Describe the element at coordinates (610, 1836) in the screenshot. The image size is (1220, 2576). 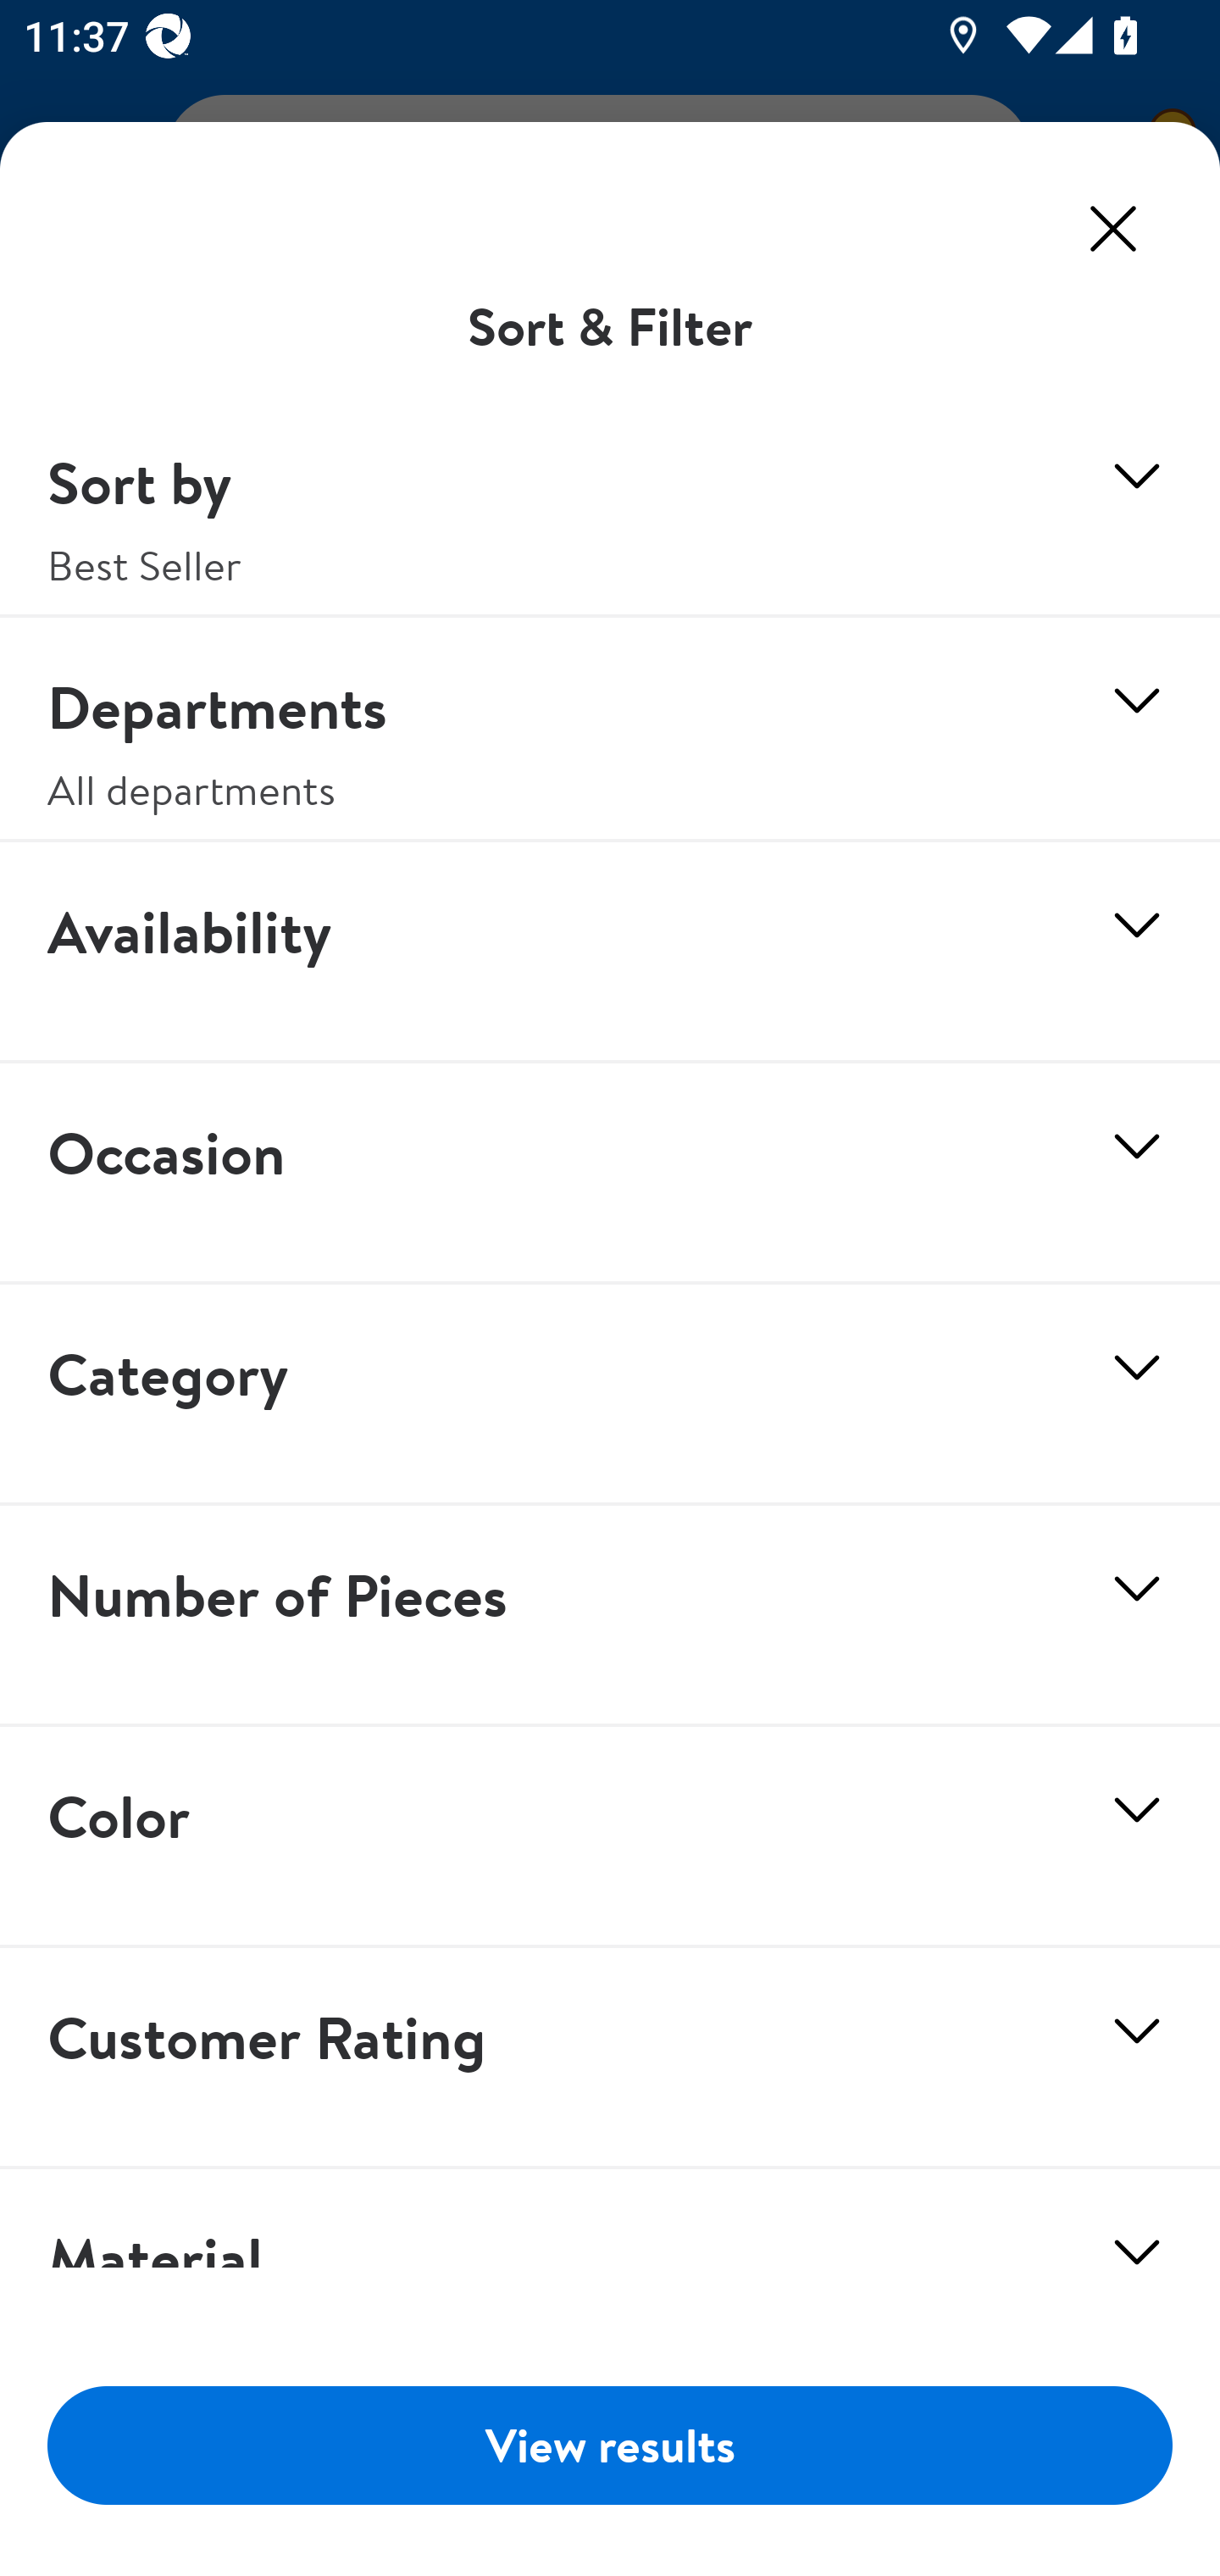
I see `Color Color Collapsed Collapsed` at that location.